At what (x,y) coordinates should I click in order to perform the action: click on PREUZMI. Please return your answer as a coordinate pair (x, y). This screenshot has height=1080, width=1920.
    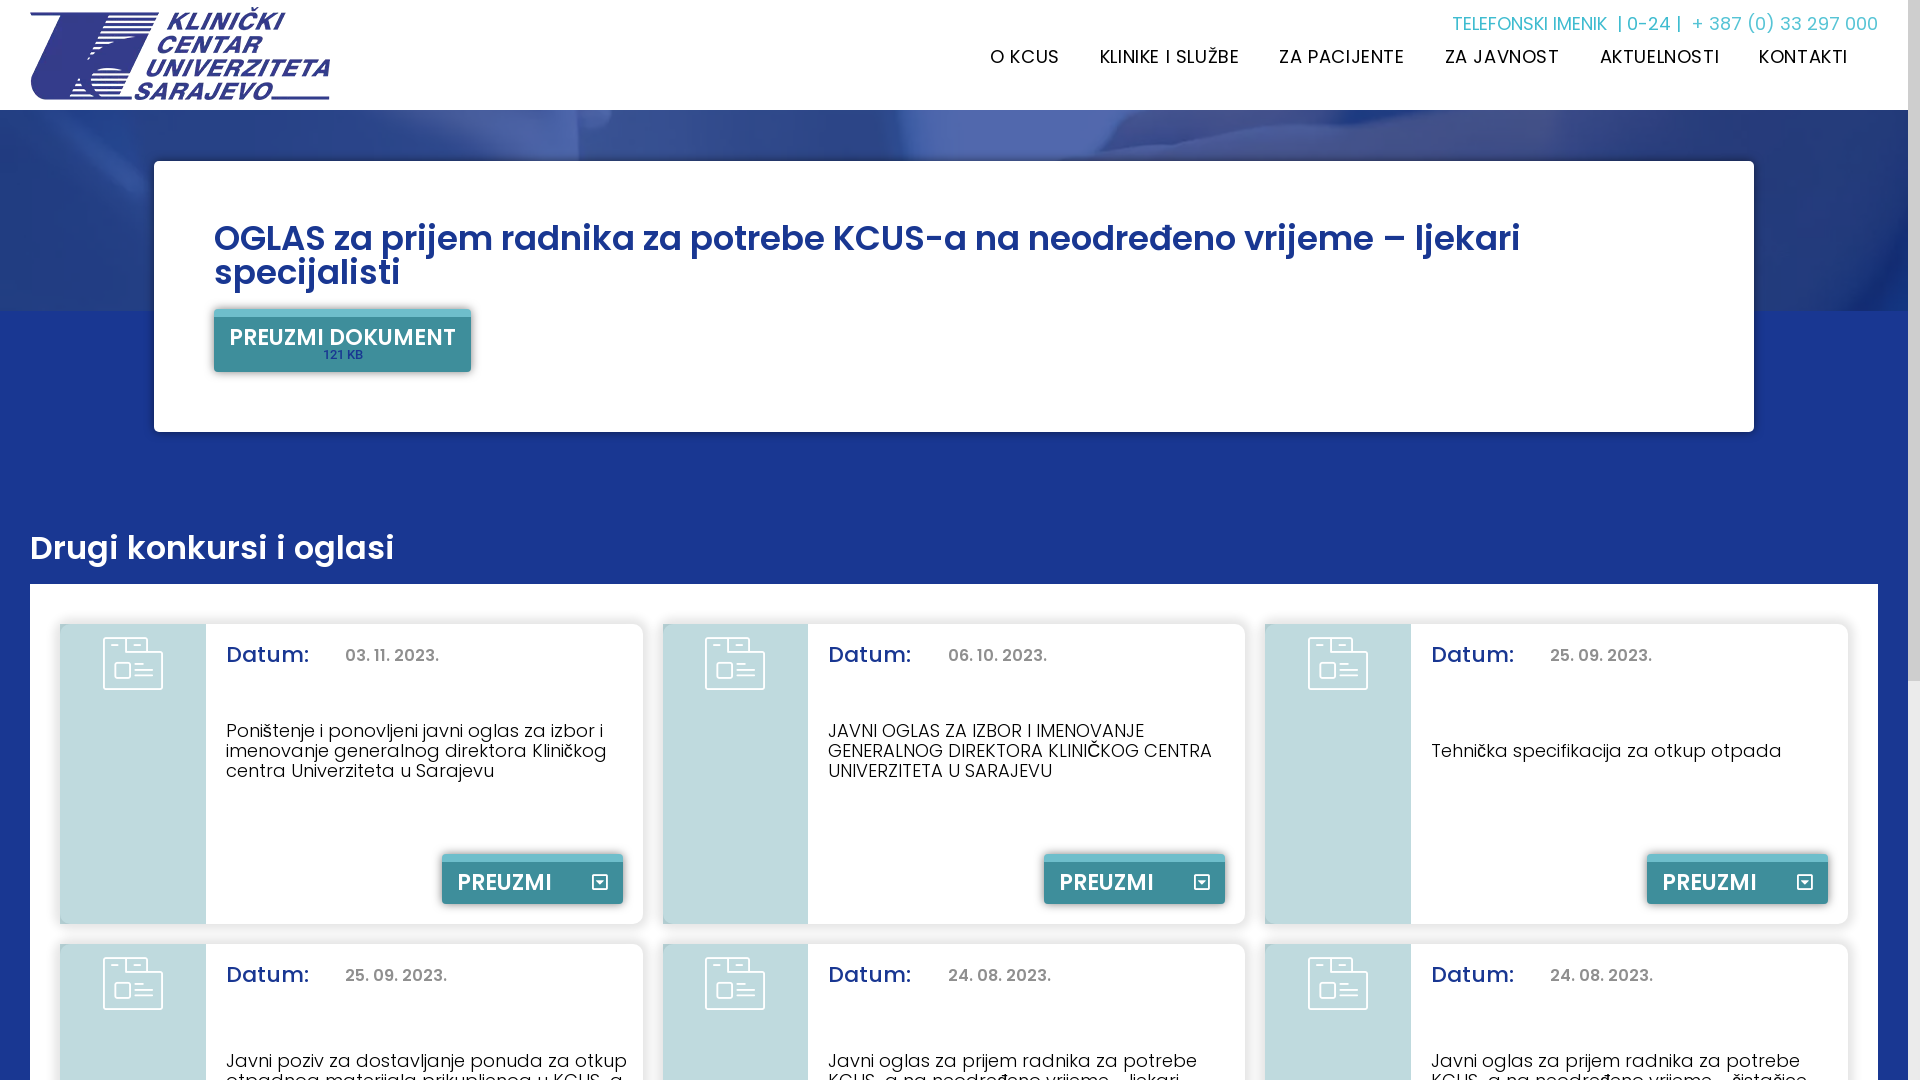
    Looking at the image, I should click on (1738, 879).